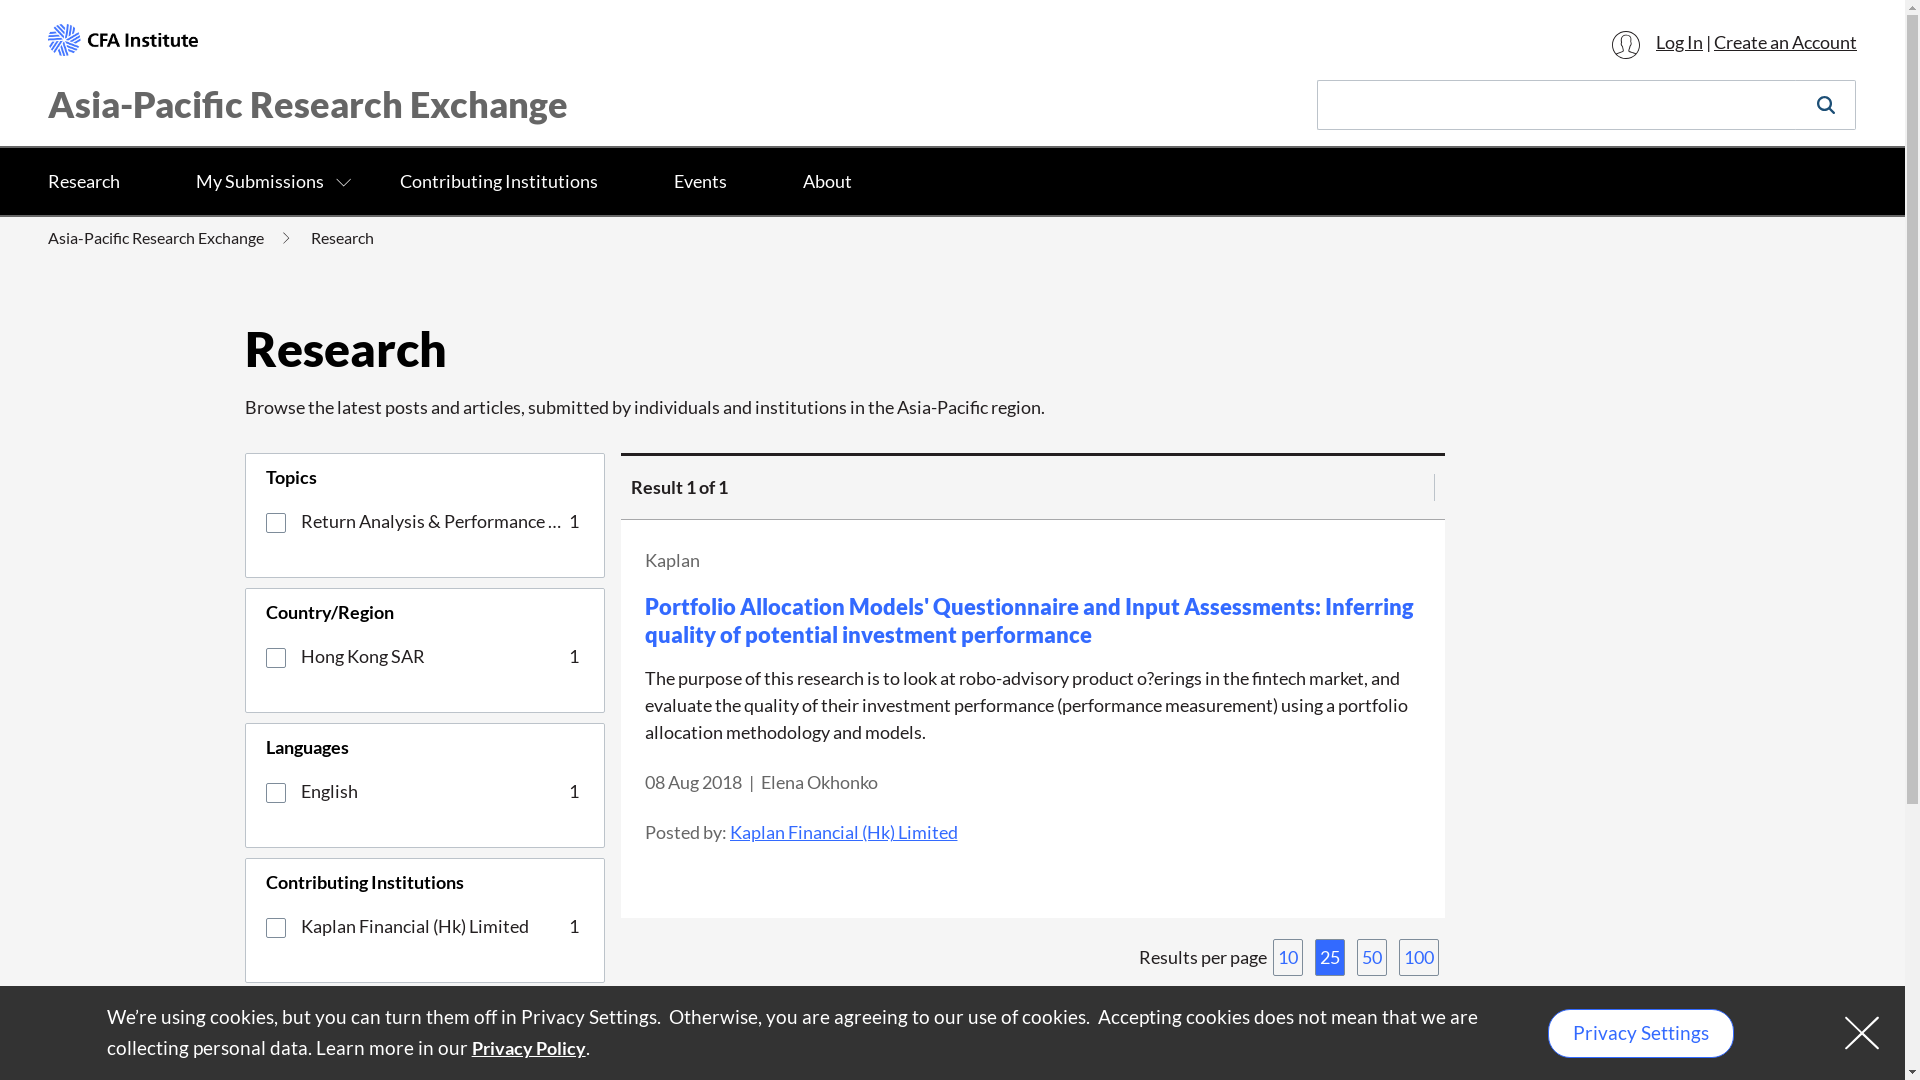 This screenshot has width=1920, height=1080. Describe the element at coordinates (1786, 42) in the screenshot. I see `Create an Account` at that location.